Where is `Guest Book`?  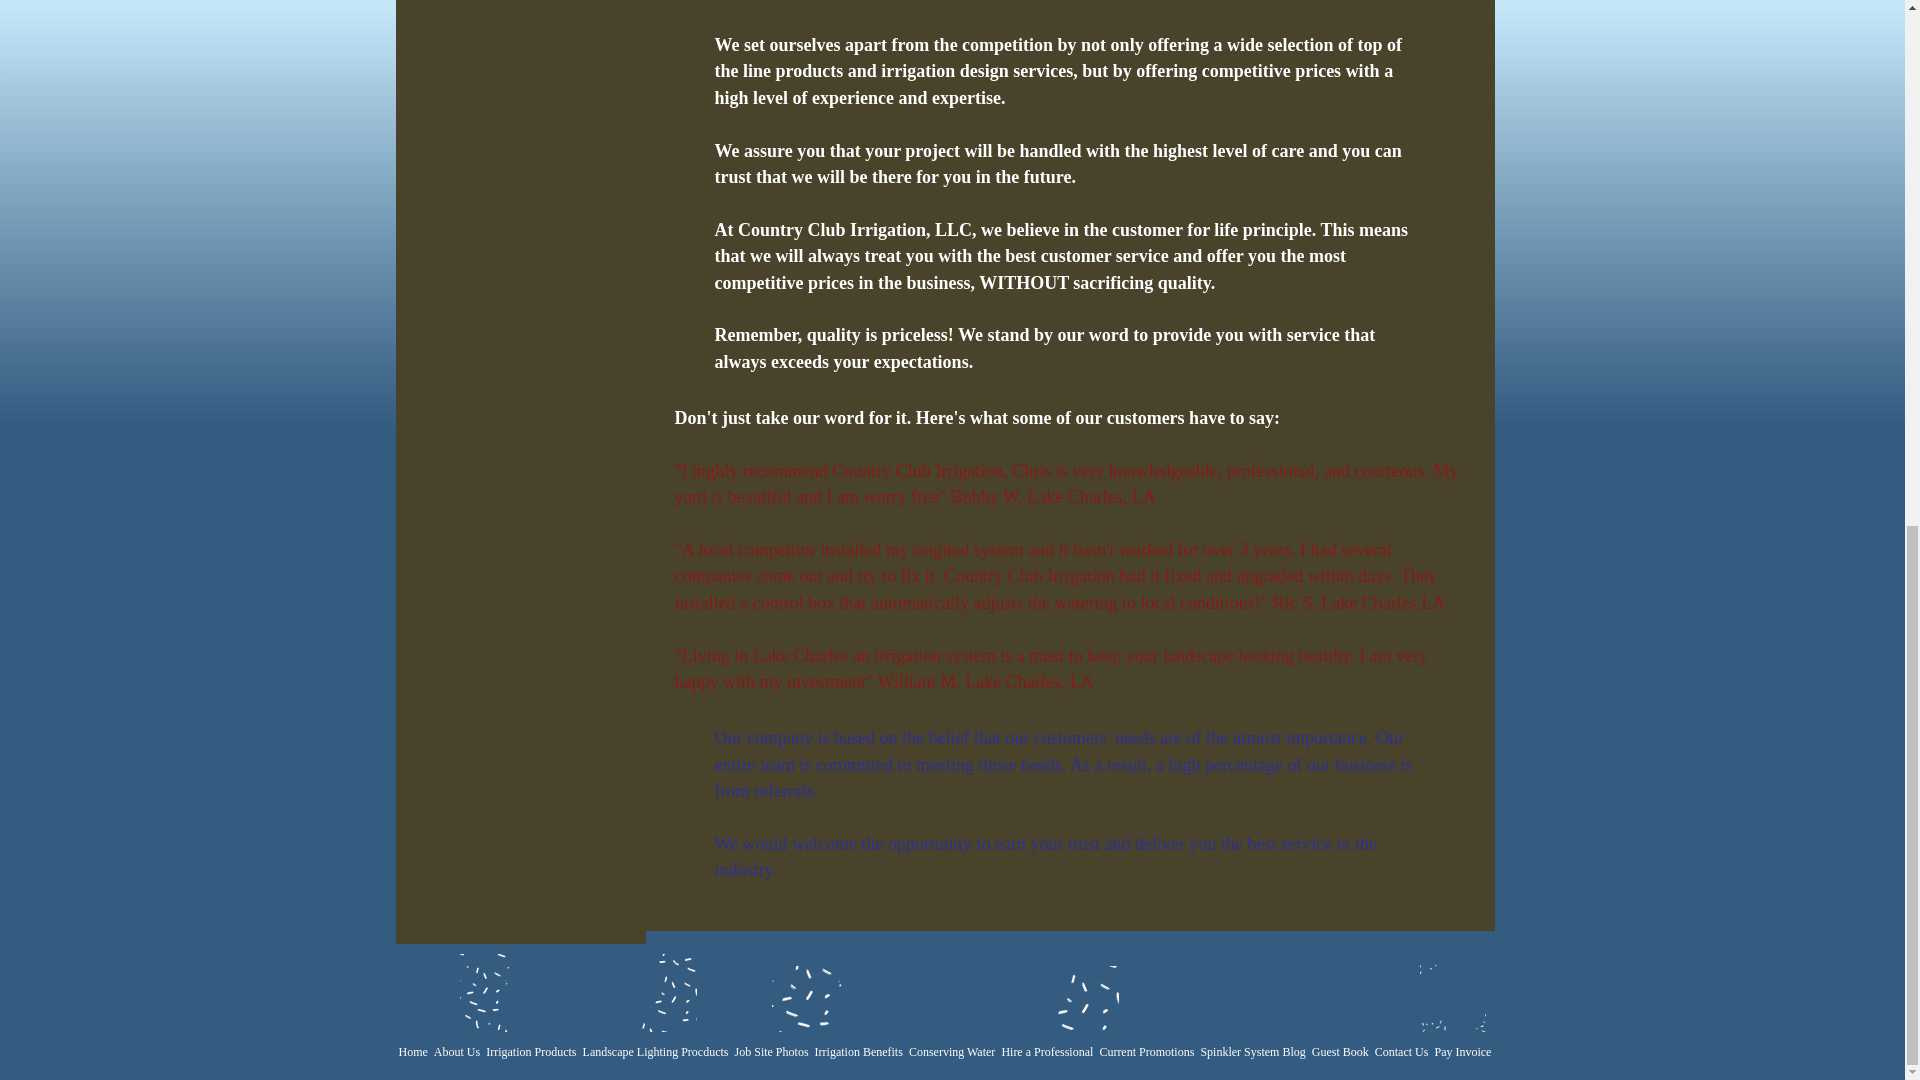
Guest Book is located at coordinates (1340, 1052).